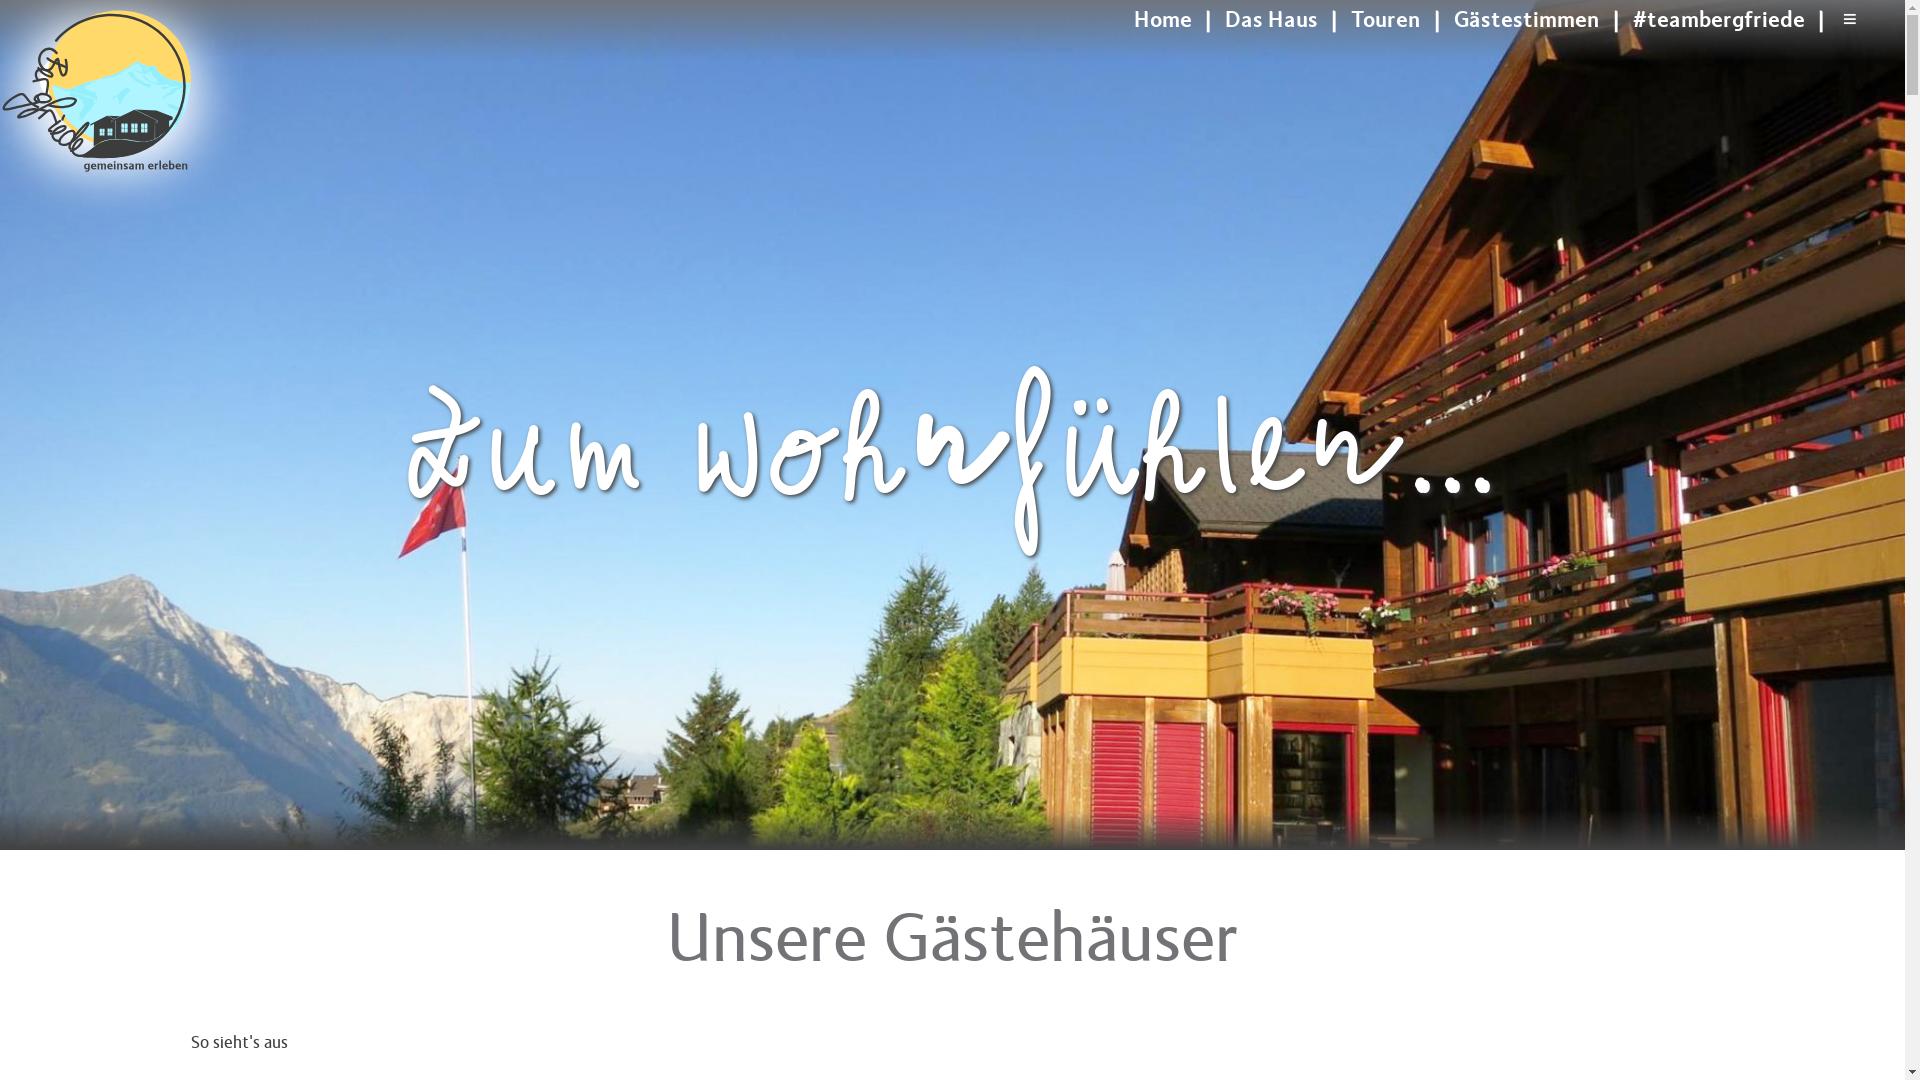  Describe the element at coordinates (1719, 20) in the screenshot. I see `#teambergfriede` at that location.